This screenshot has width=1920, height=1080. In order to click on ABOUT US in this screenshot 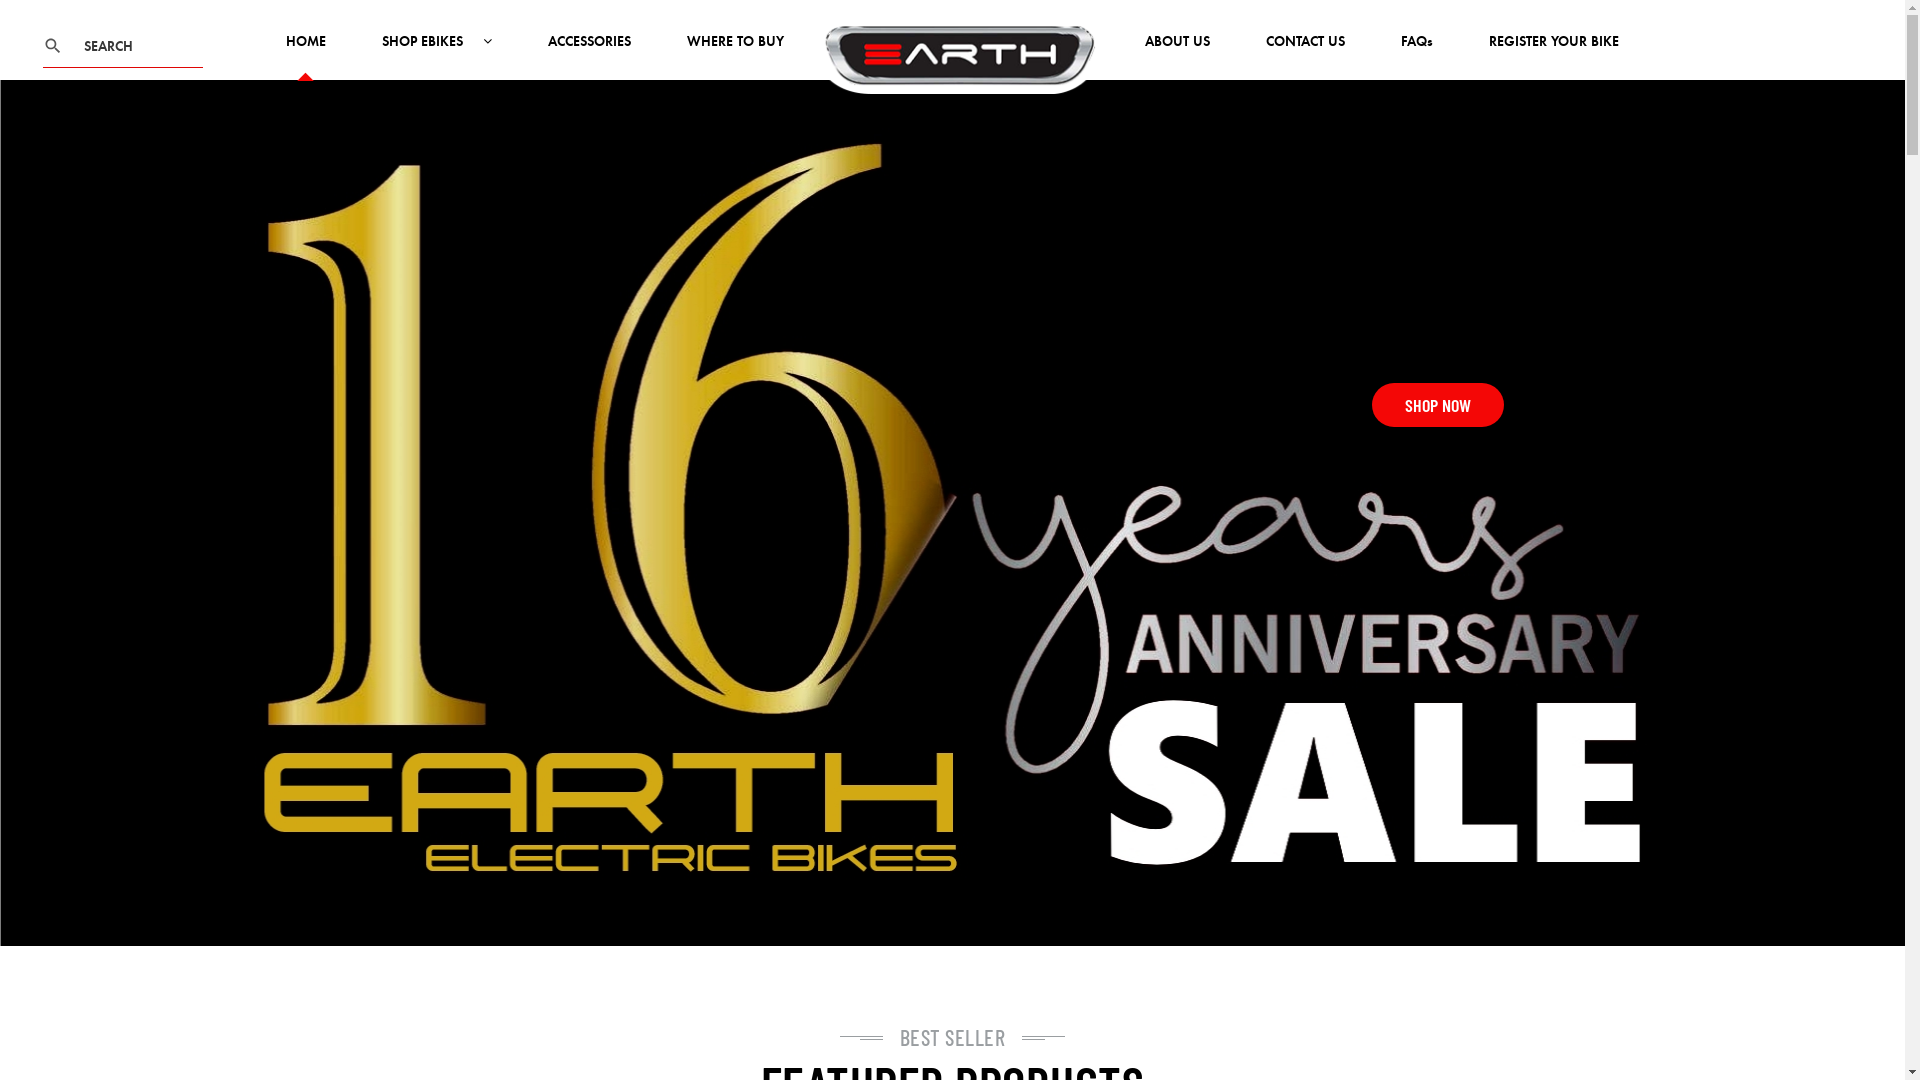, I will do `click(1178, 57)`.